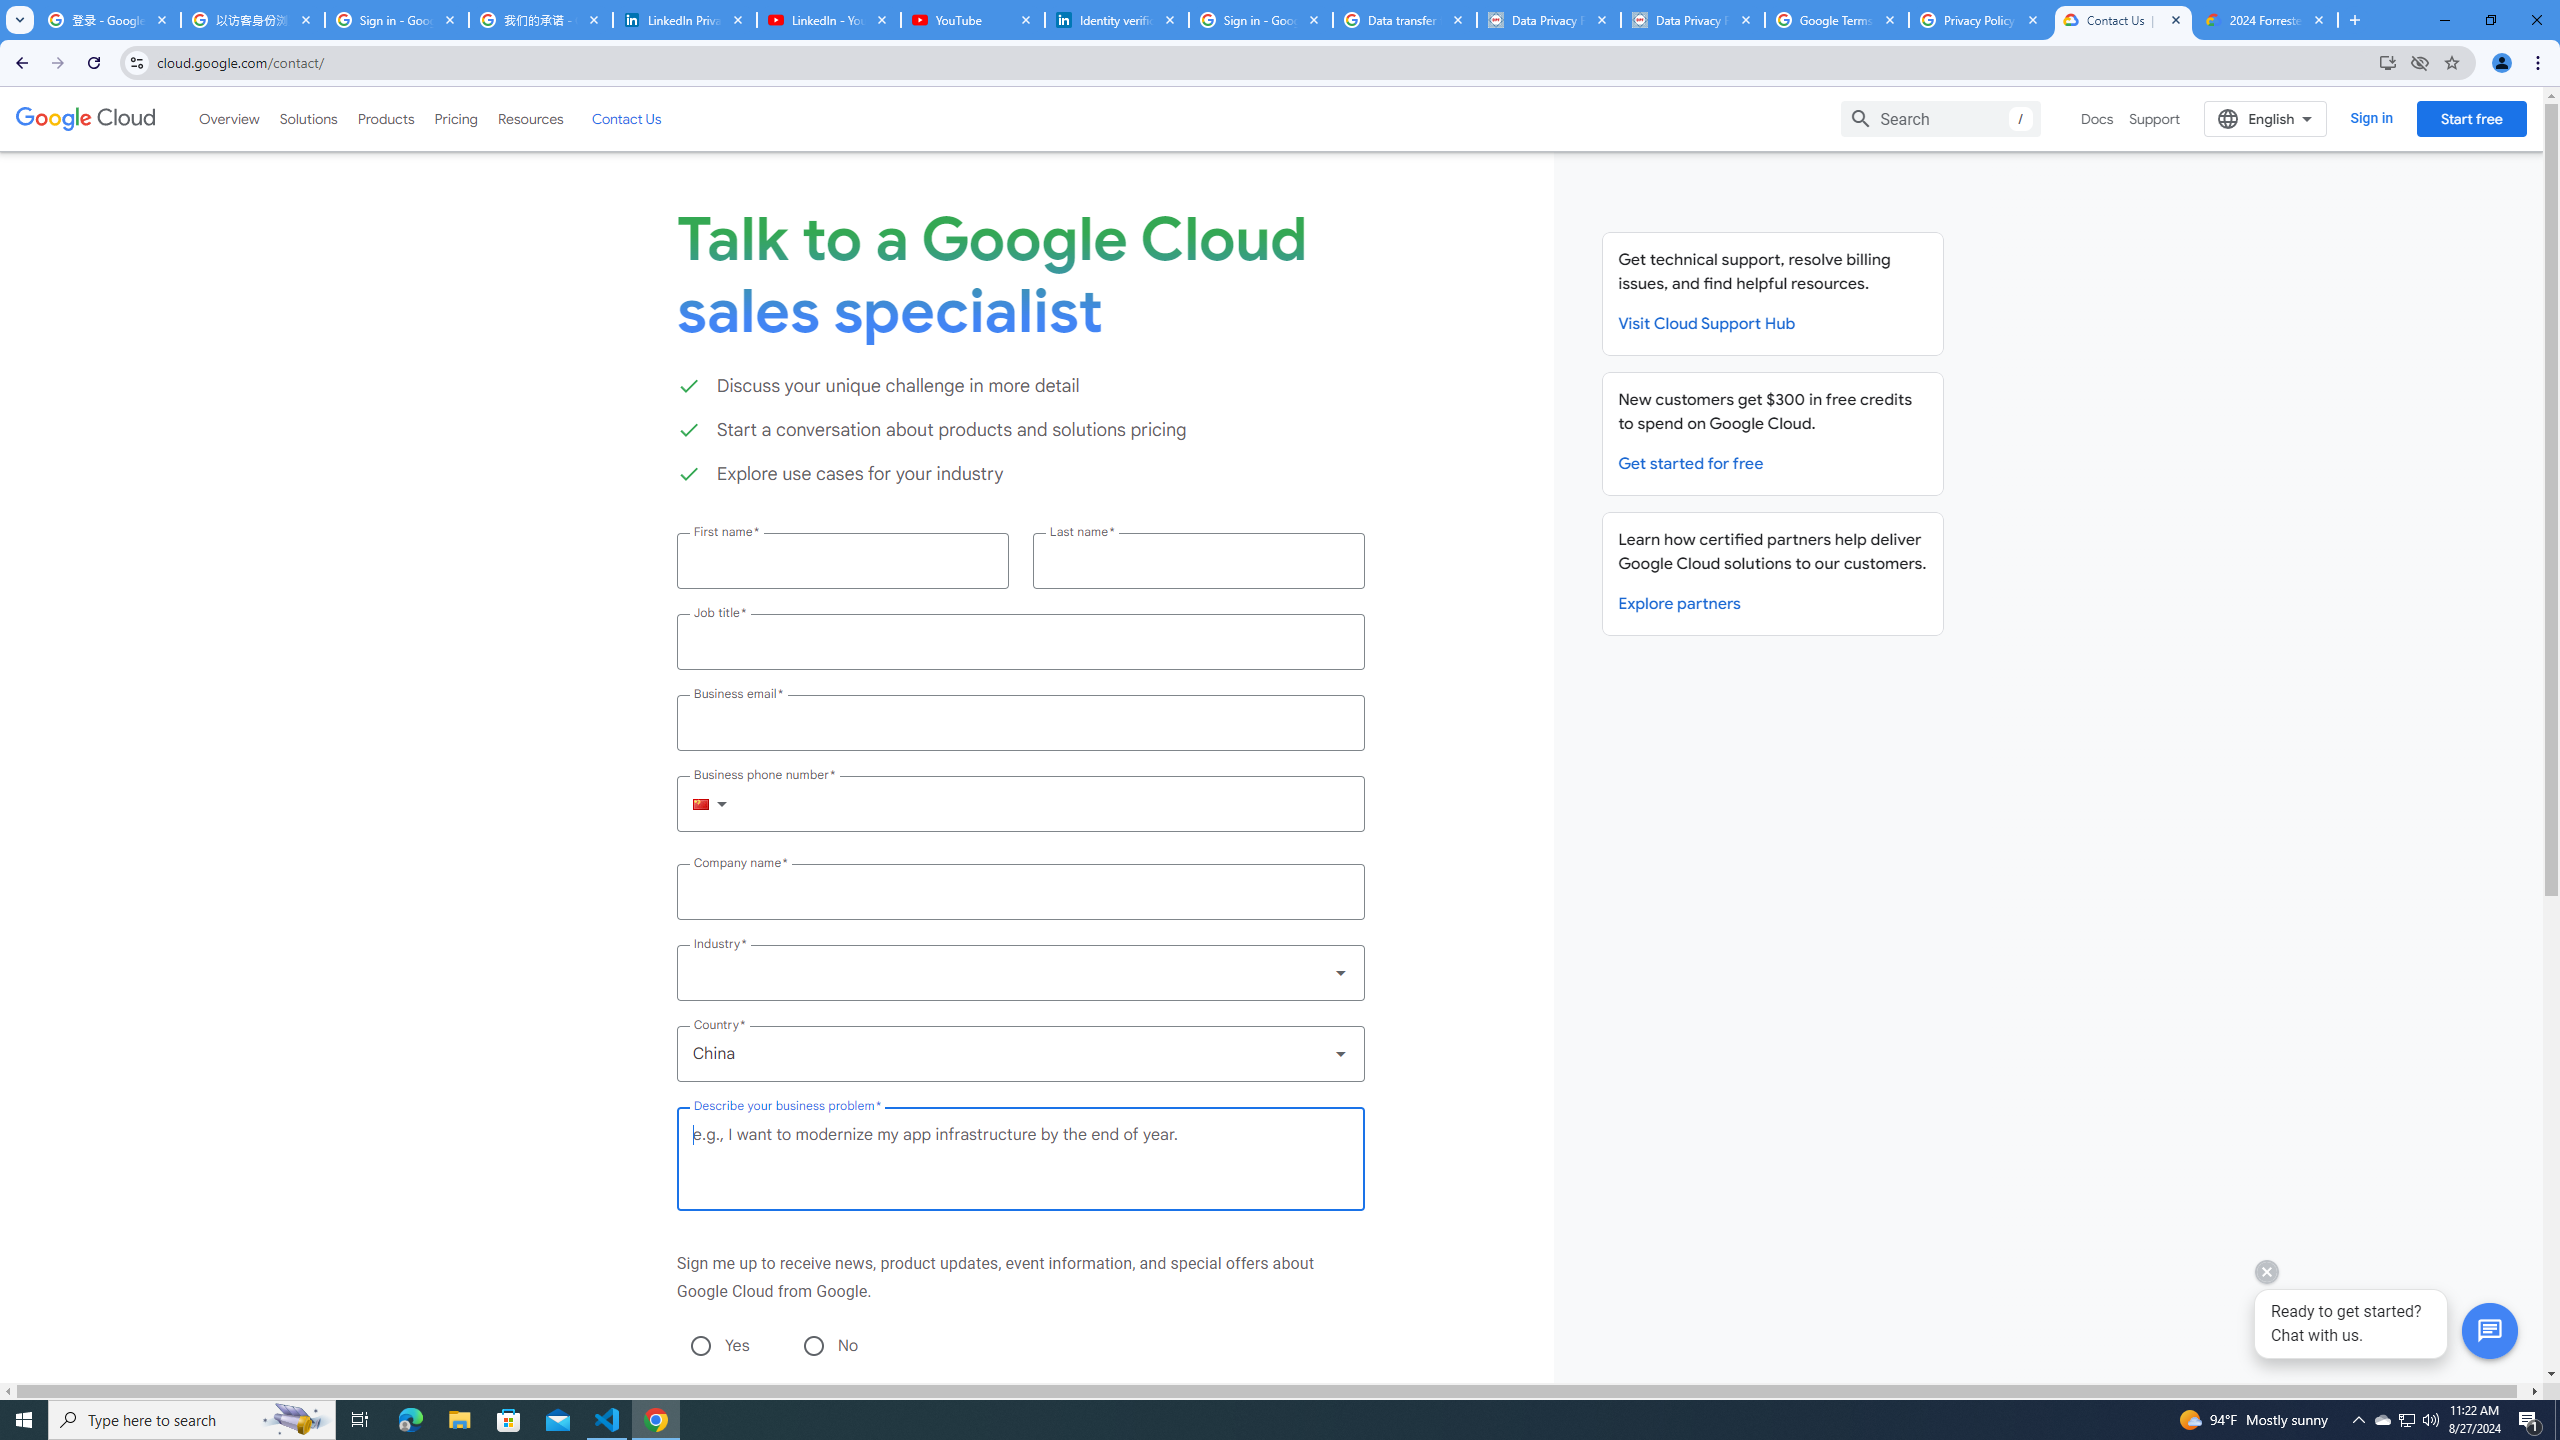 Image resolution: width=2560 pixels, height=1440 pixels. What do you see at coordinates (972, 20) in the screenshot?
I see `YouTube` at bounding box center [972, 20].